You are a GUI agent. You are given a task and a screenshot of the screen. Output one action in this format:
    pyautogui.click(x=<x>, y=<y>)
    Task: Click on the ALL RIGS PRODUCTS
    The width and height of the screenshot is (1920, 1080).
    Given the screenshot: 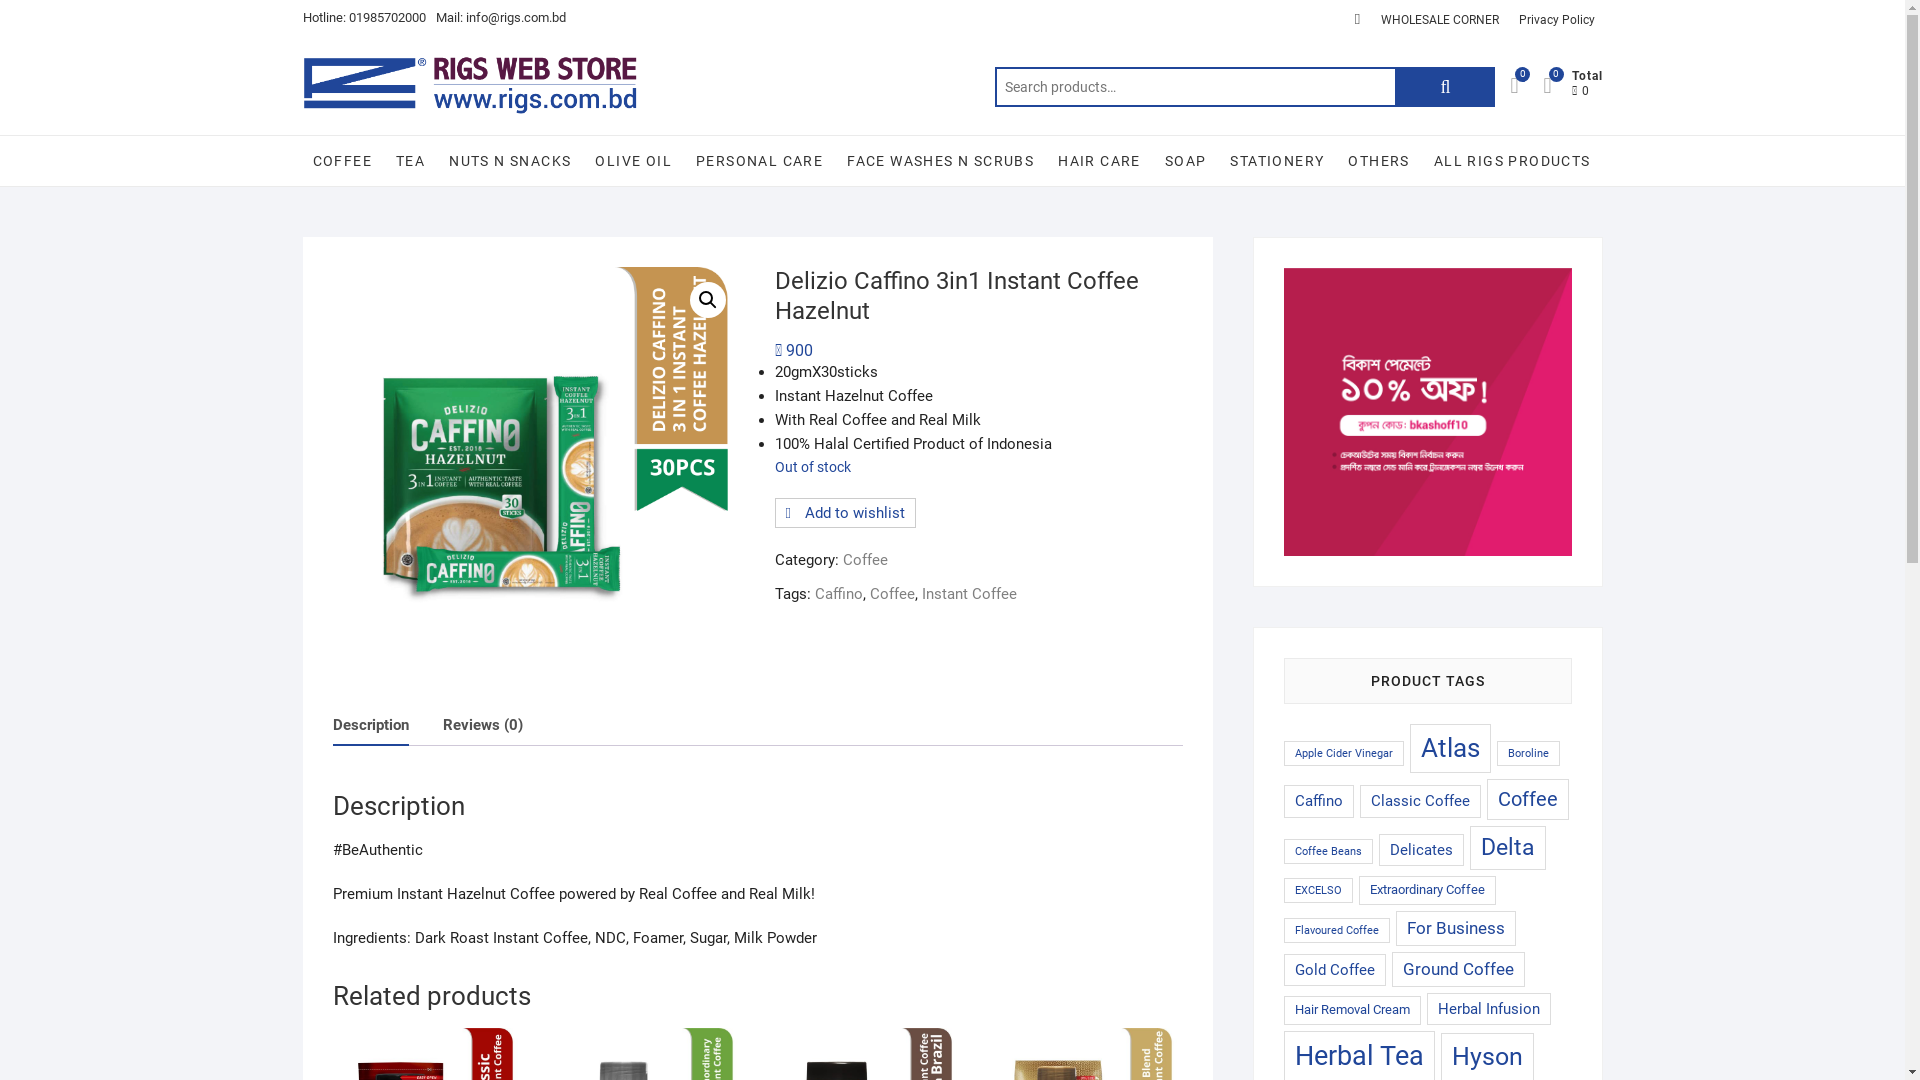 What is the action you would take?
    pyautogui.click(x=1512, y=161)
    